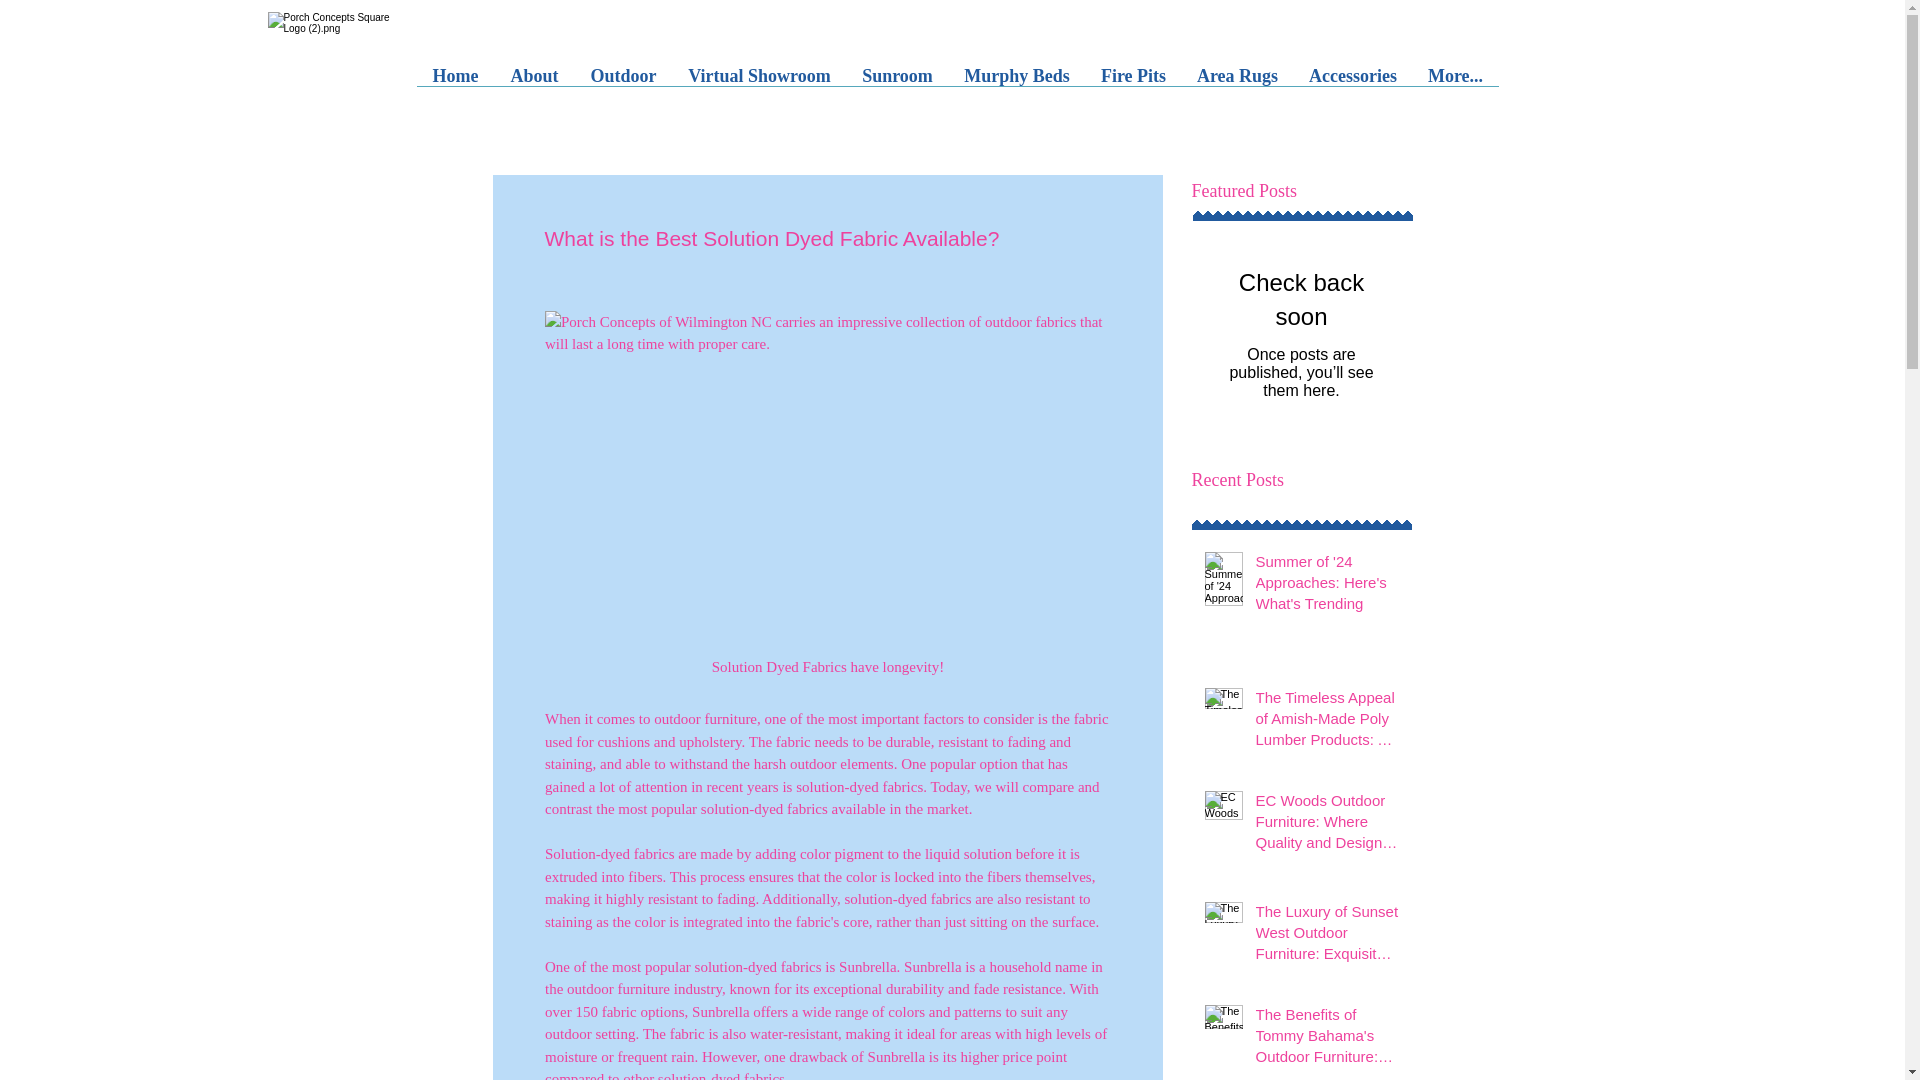 This screenshot has height=1080, width=1920. Describe the element at coordinates (1327, 586) in the screenshot. I see `Summer of '24 Approaches: Here's What's Trending` at that location.